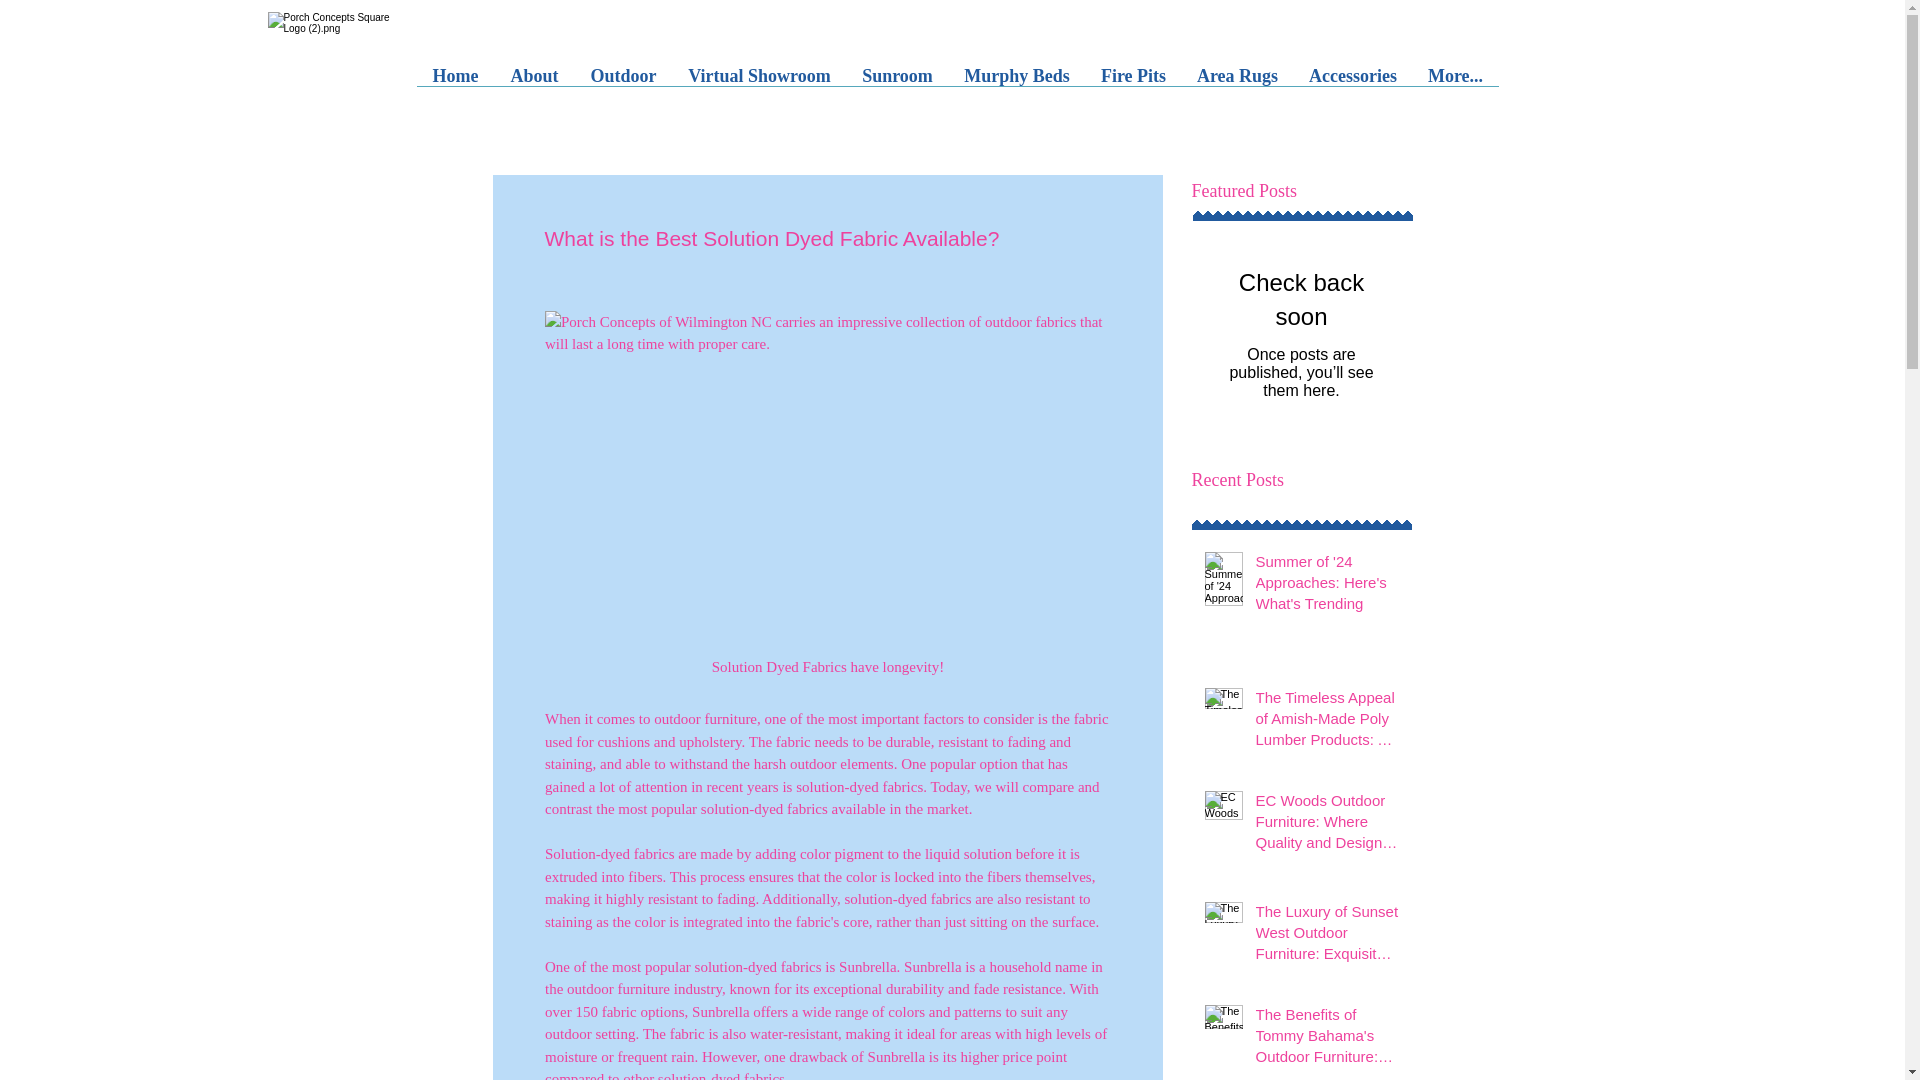 This screenshot has height=1080, width=1920. Describe the element at coordinates (1327, 586) in the screenshot. I see `Summer of '24 Approaches: Here's What's Trending` at that location.